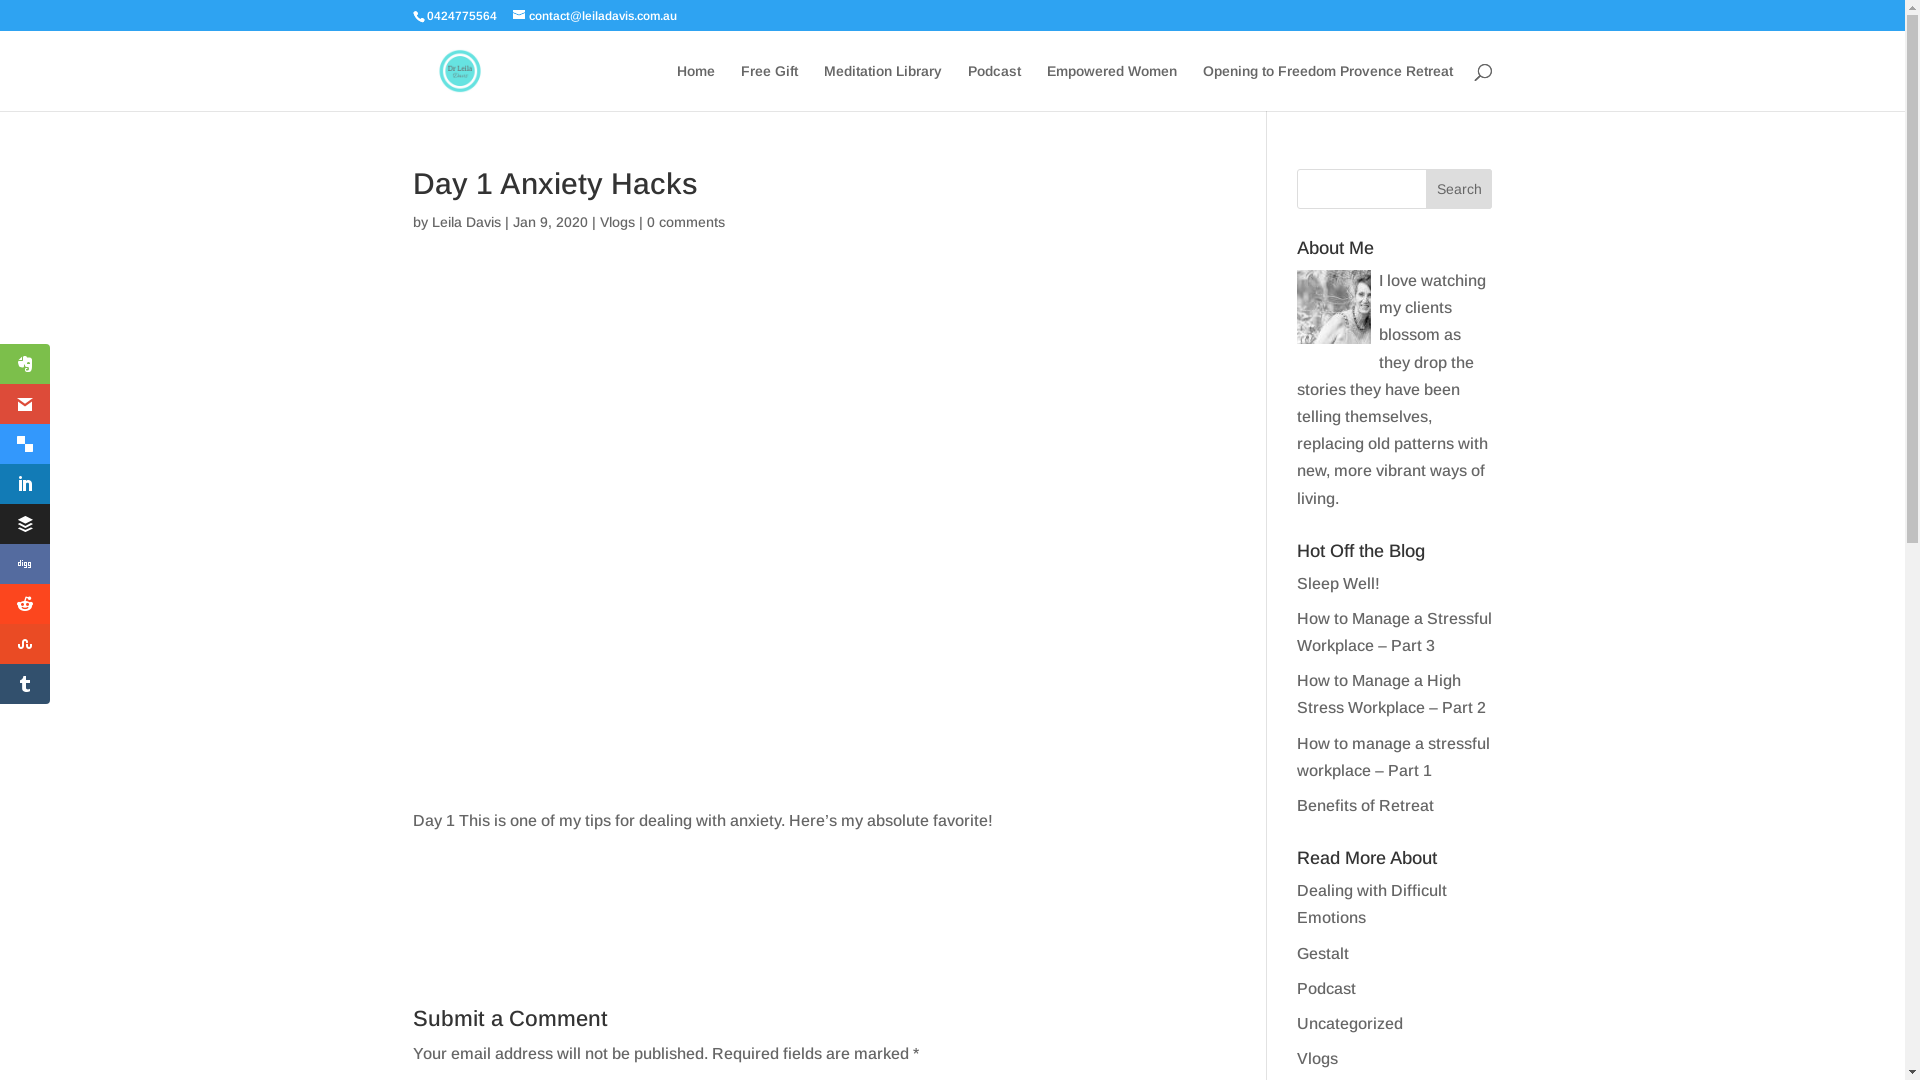 The image size is (1920, 1080). Describe the element at coordinates (466, 222) in the screenshot. I see `Leila Davis` at that location.